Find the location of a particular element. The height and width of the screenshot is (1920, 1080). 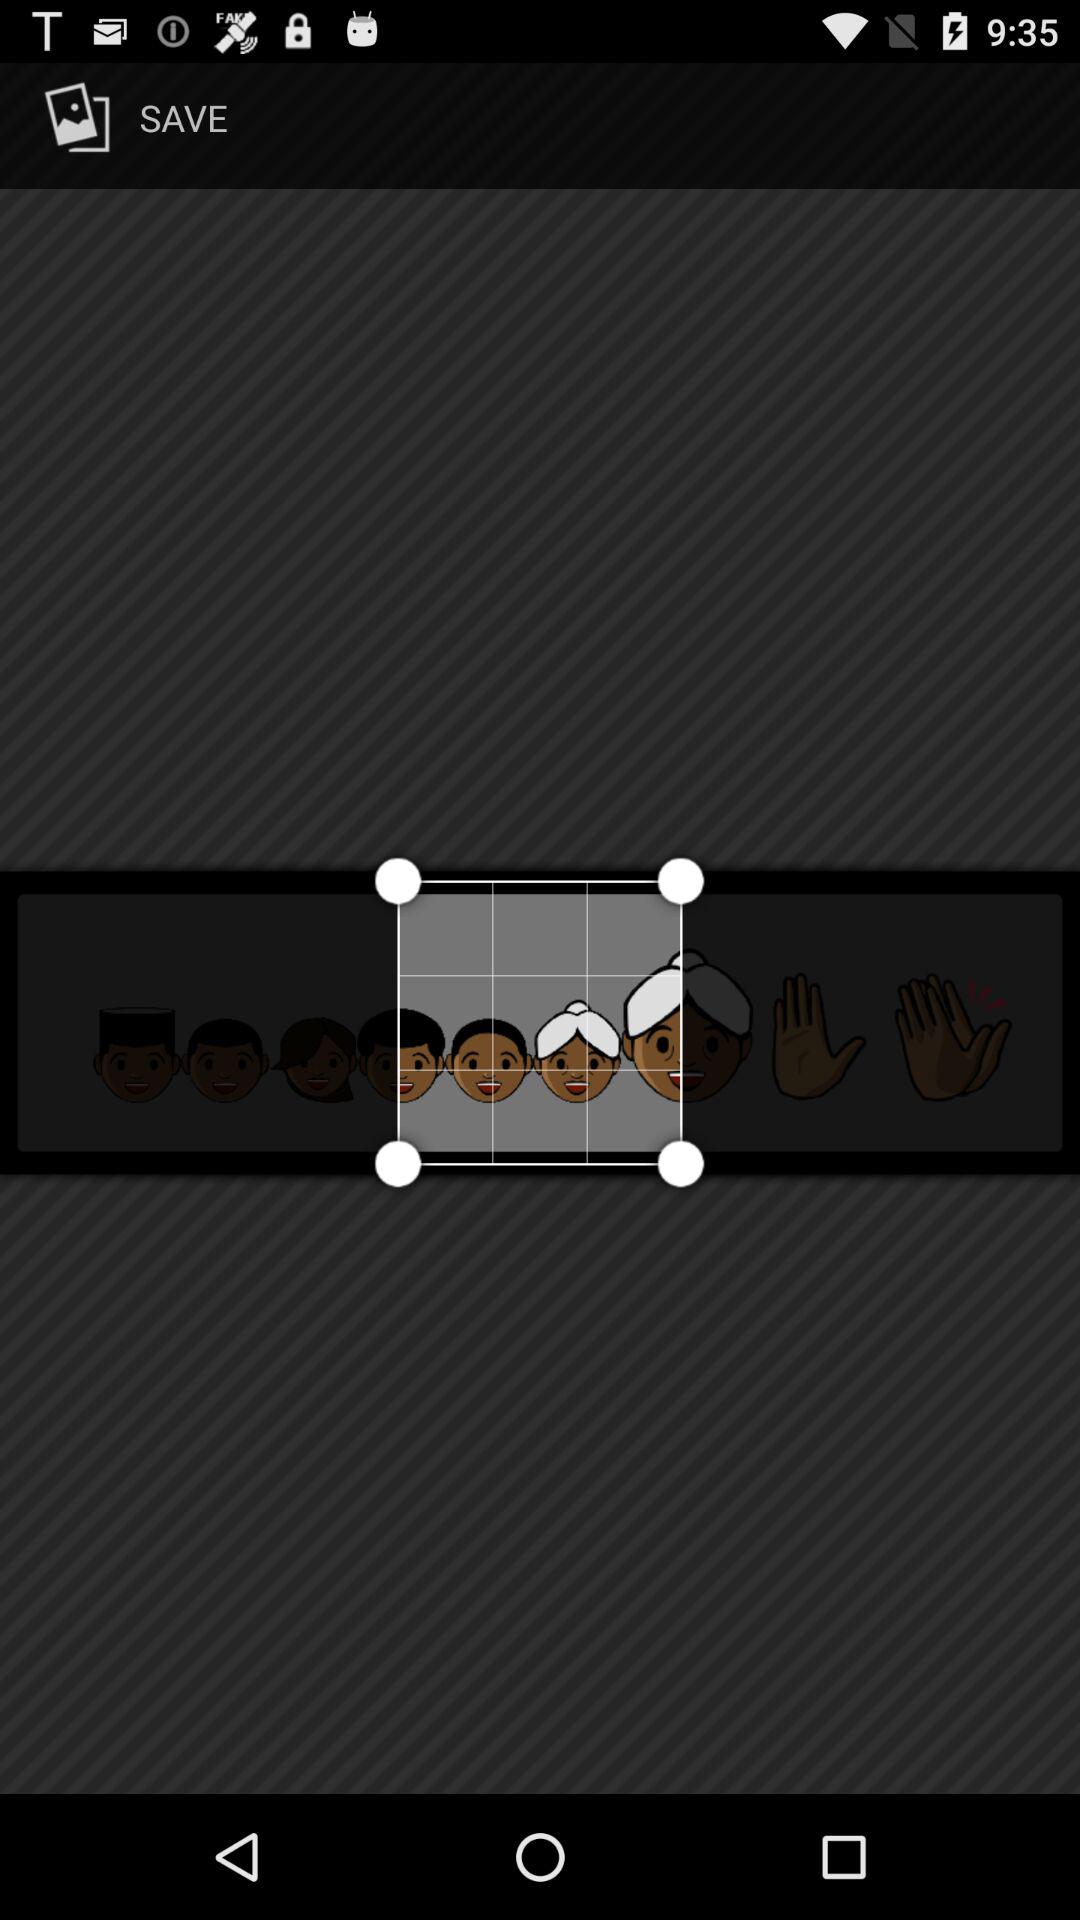

turn on the icon at the top left corner is located at coordinates (132, 126).